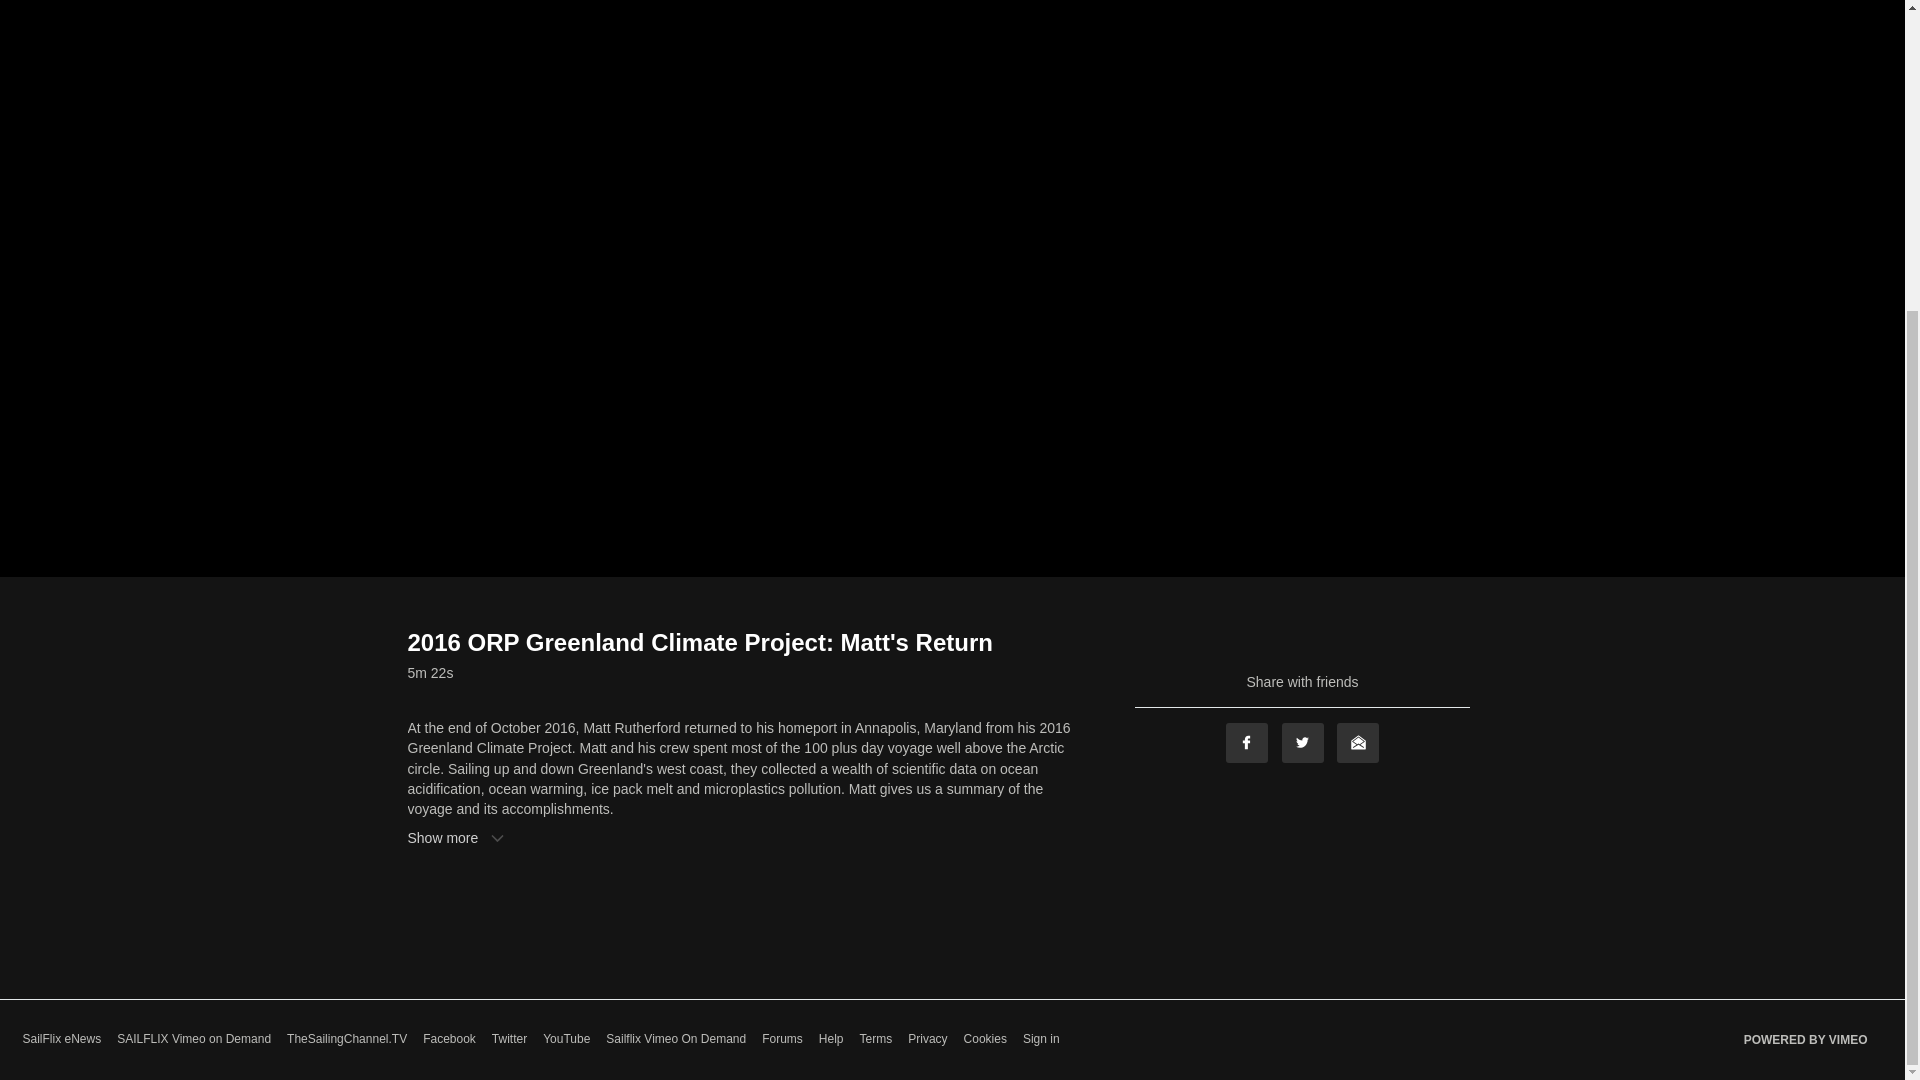  What do you see at coordinates (1303, 742) in the screenshot?
I see `Twitter` at bounding box center [1303, 742].